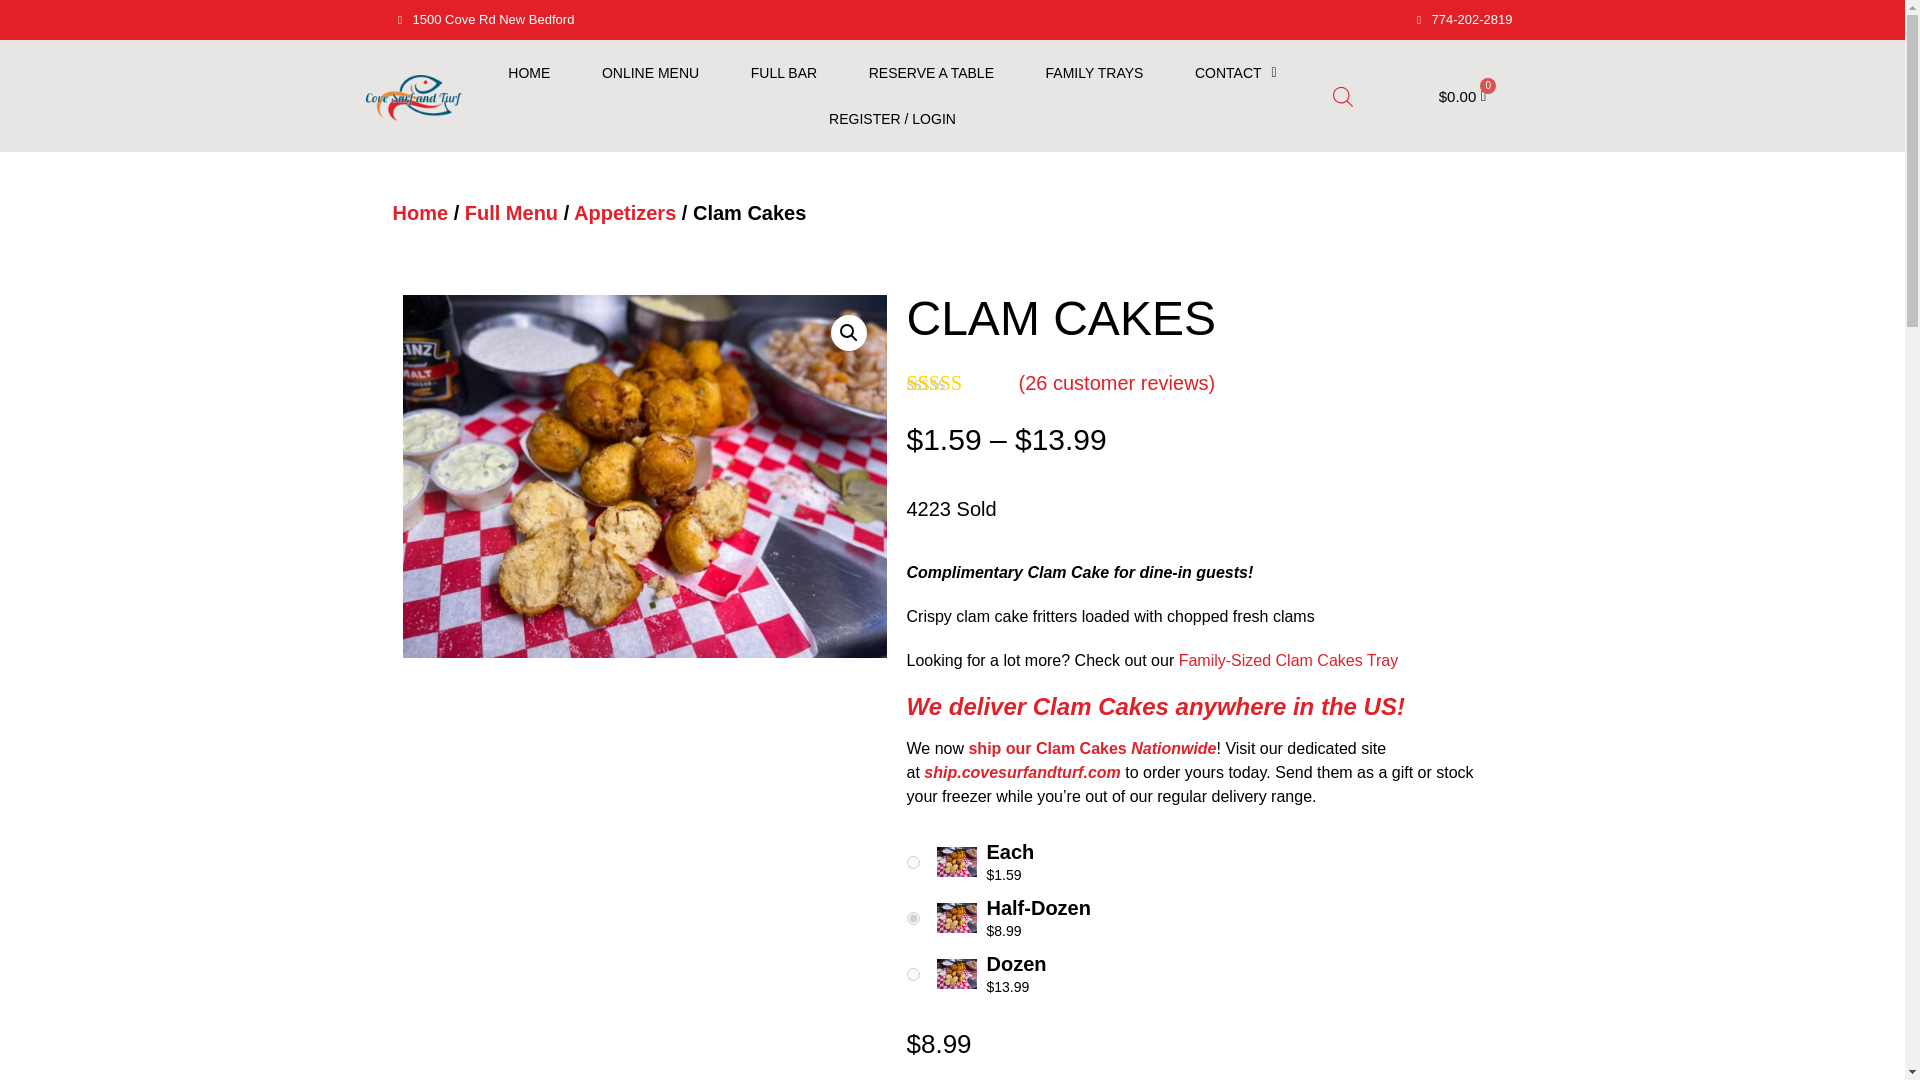  What do you see at coordinates (784, 72) in the screenshot?
I see `FULL BAR` at bounding box center [784, 72].